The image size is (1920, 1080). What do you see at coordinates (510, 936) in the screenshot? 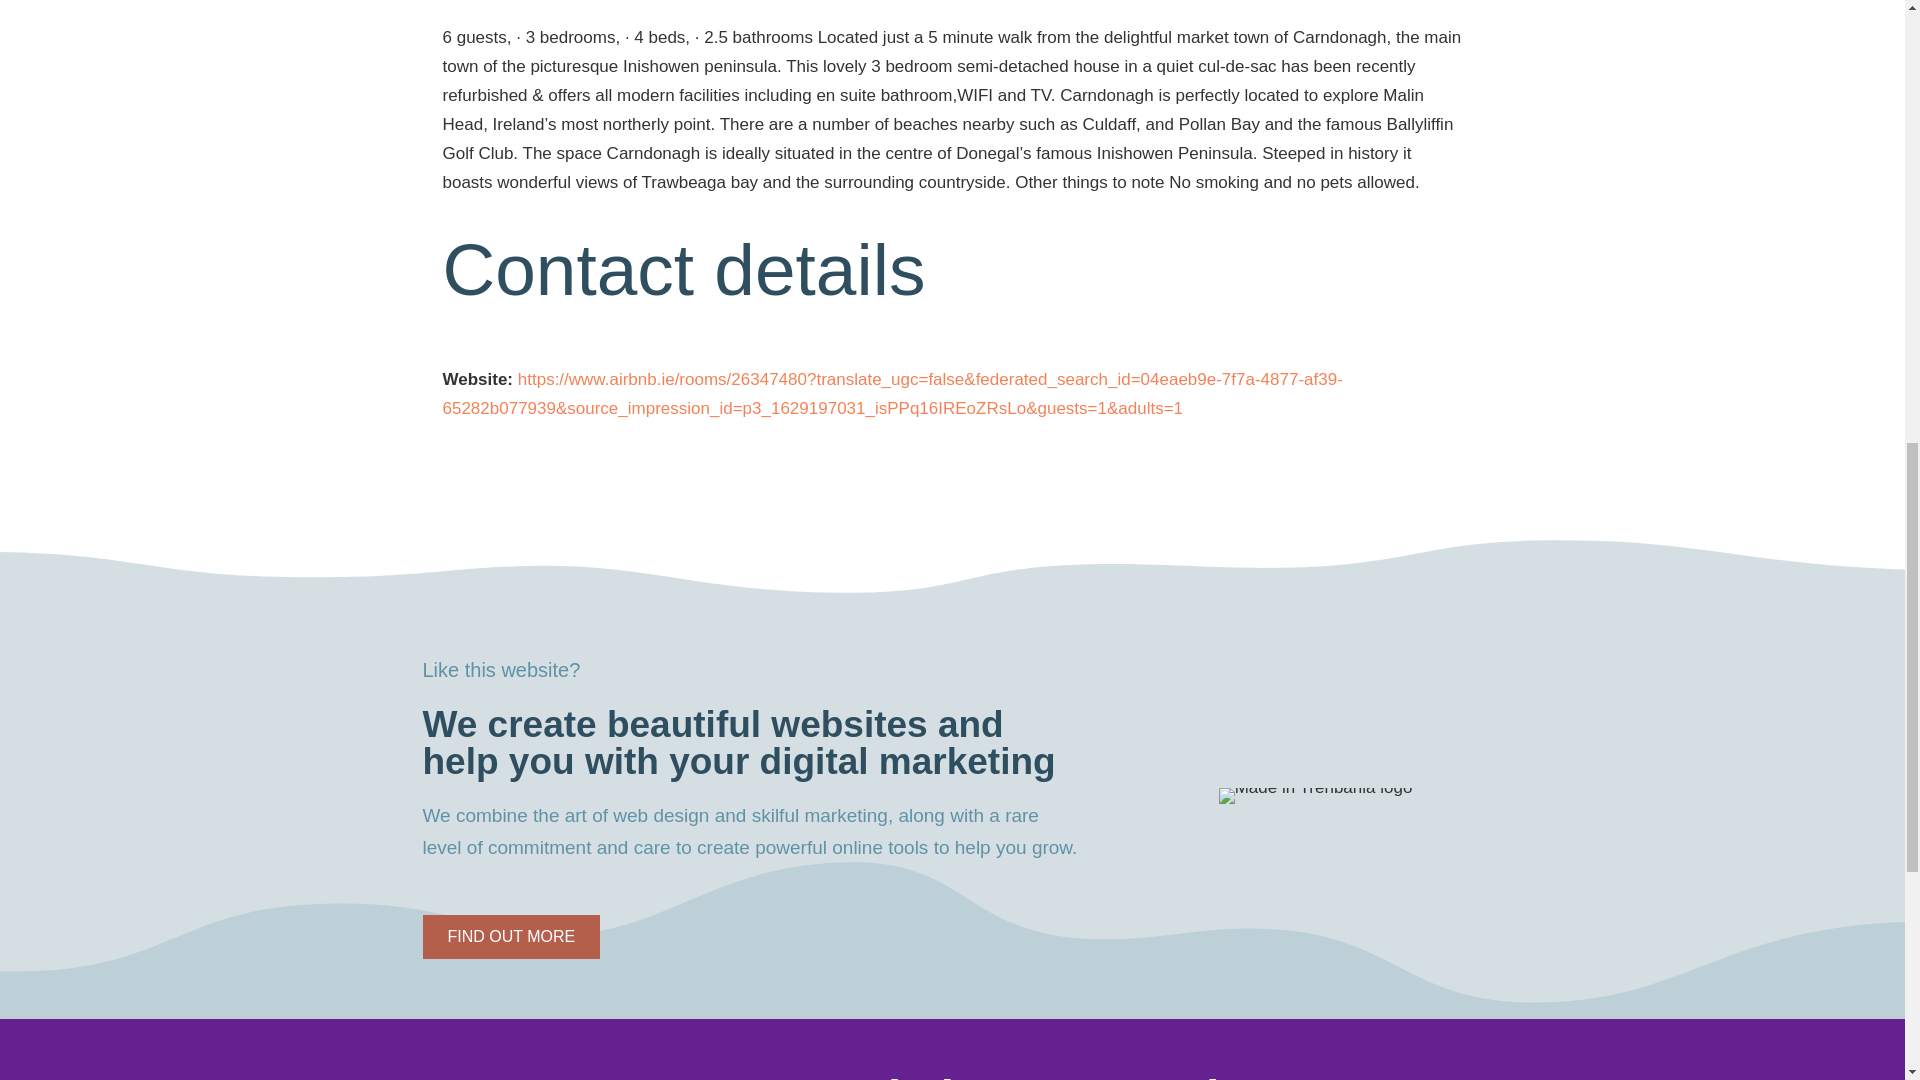
I see `FIND OUT MORE` at bounding box center [510, 936].